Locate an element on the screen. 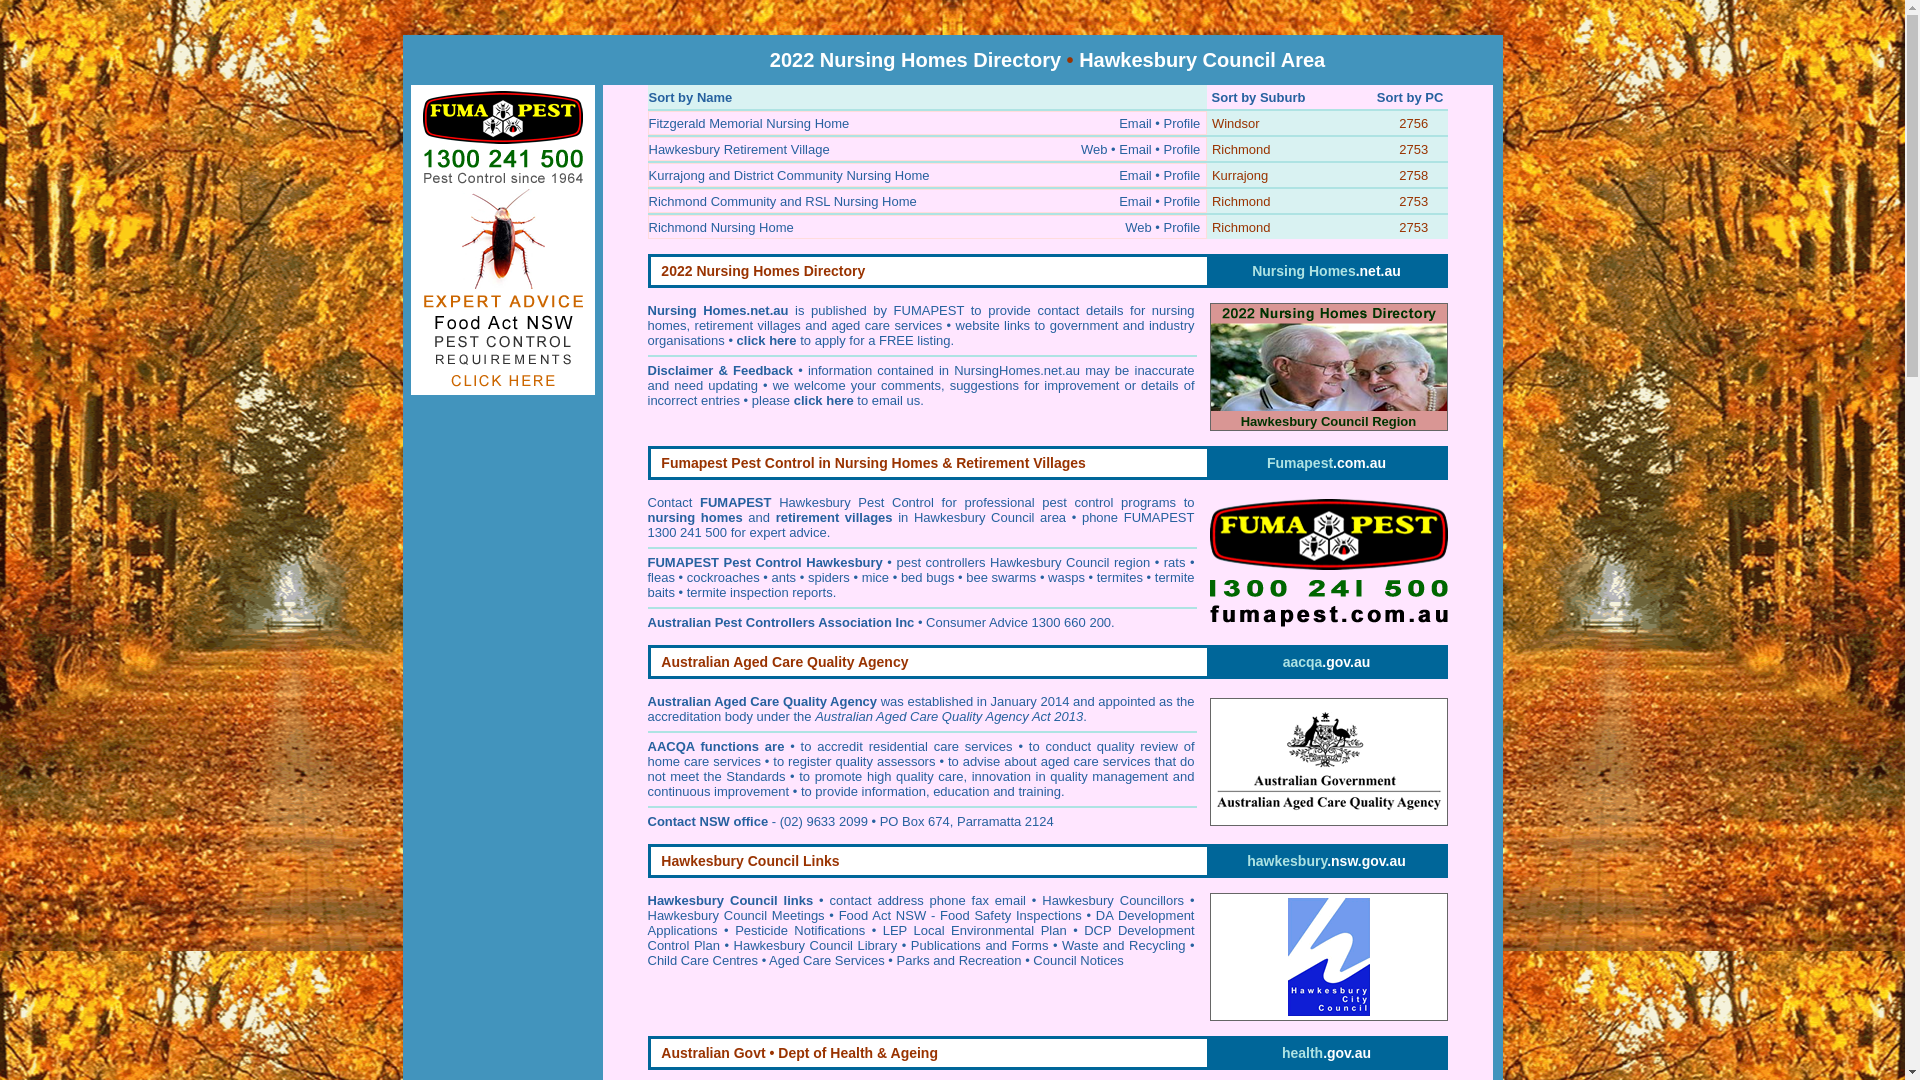 The image size is (1920, 1080). Hawkesbury Council Meetings is located at coordinates (736, 916).